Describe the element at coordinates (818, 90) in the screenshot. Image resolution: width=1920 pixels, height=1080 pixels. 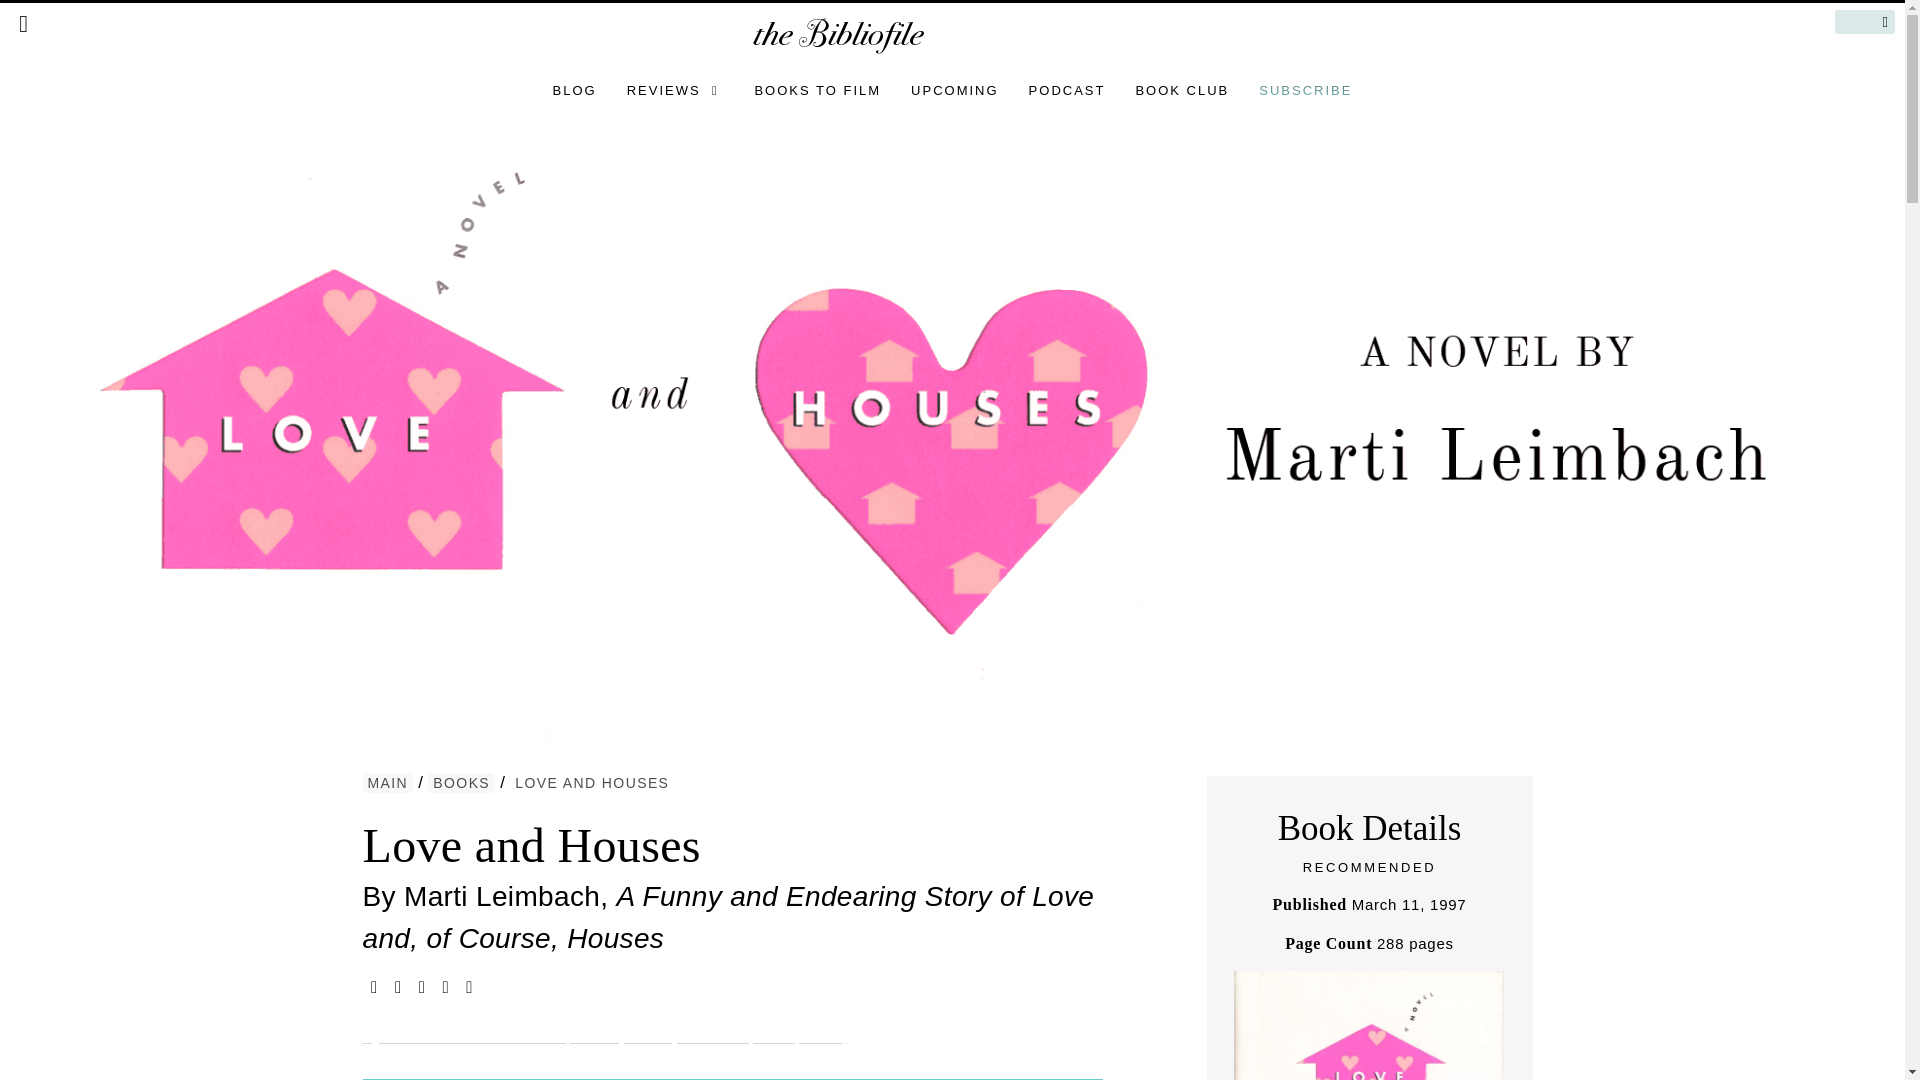
I see `BOOKS TO FILM` at that location.